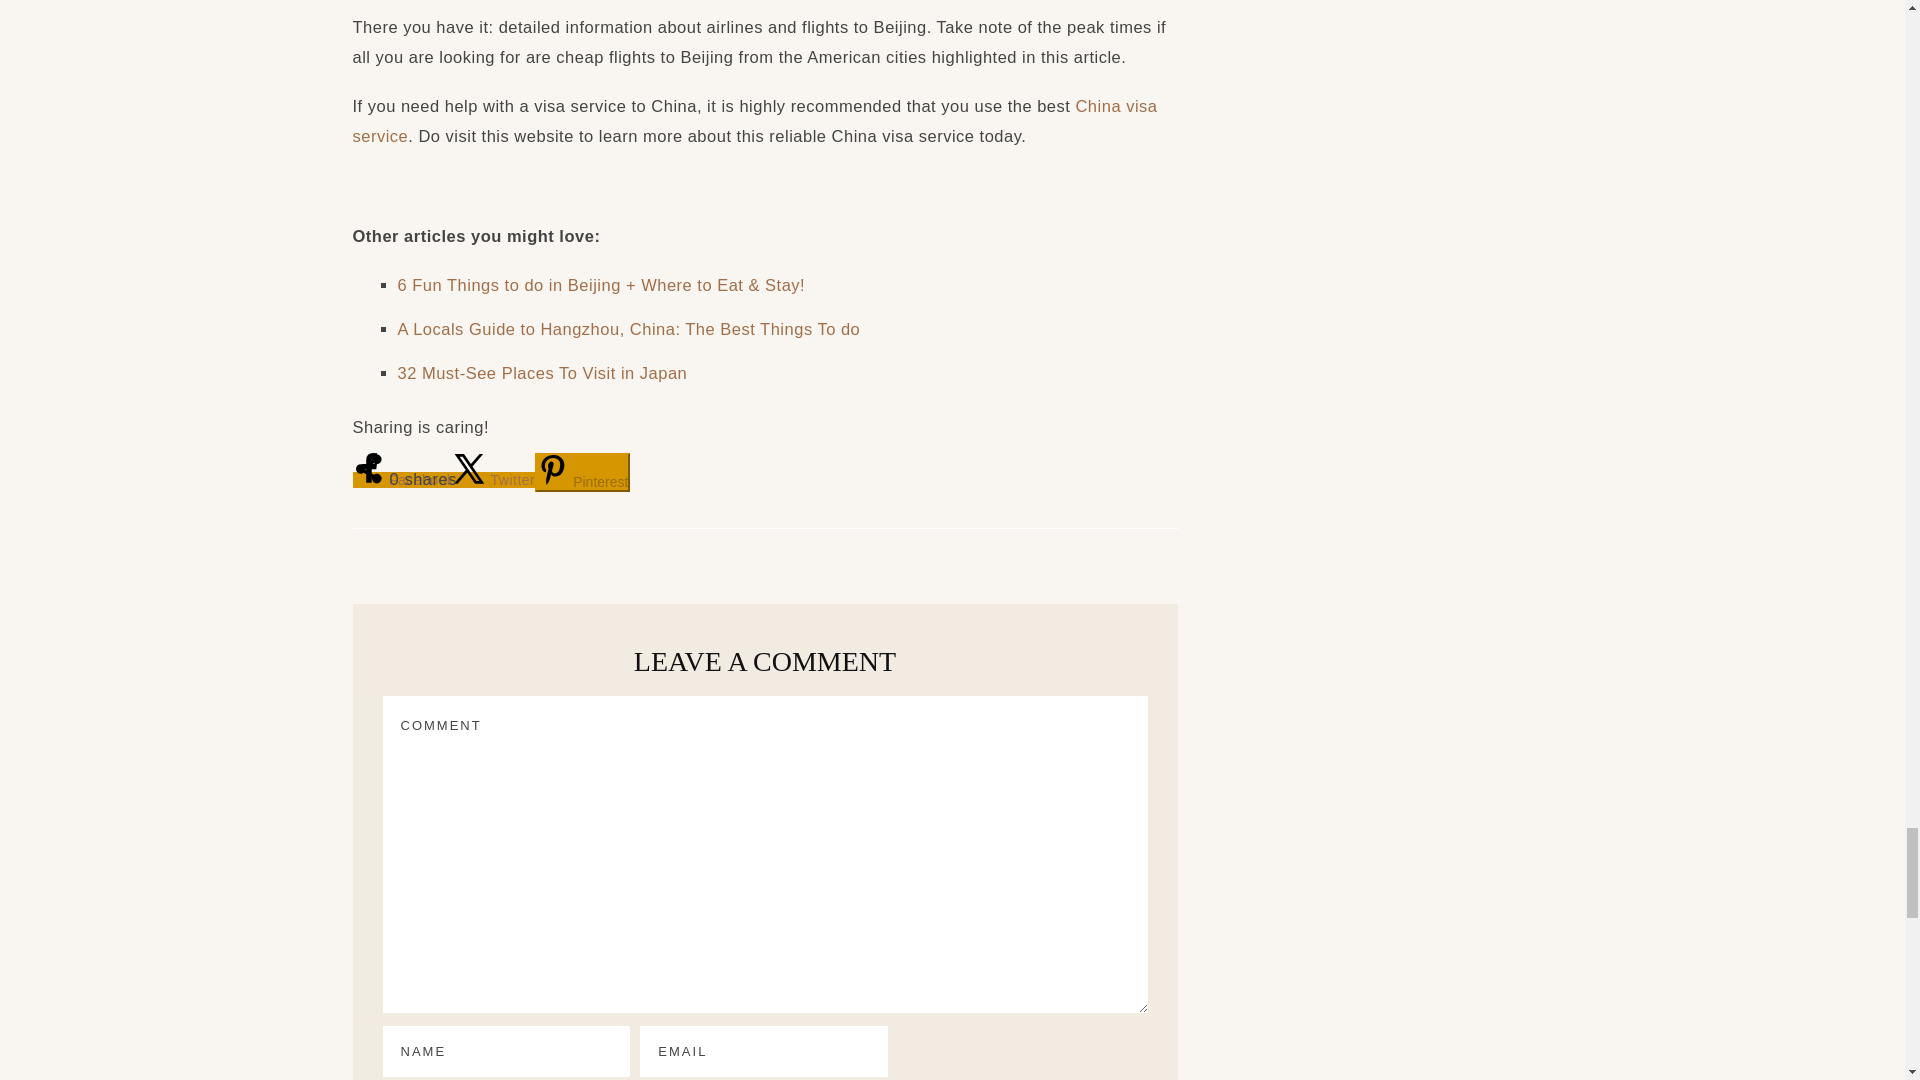 Image resolution: width=1920 pixels, height=1080 pixels. Describe the element at coordinates (582, 472) in the screenshot. I see `Pinterest` at that location.